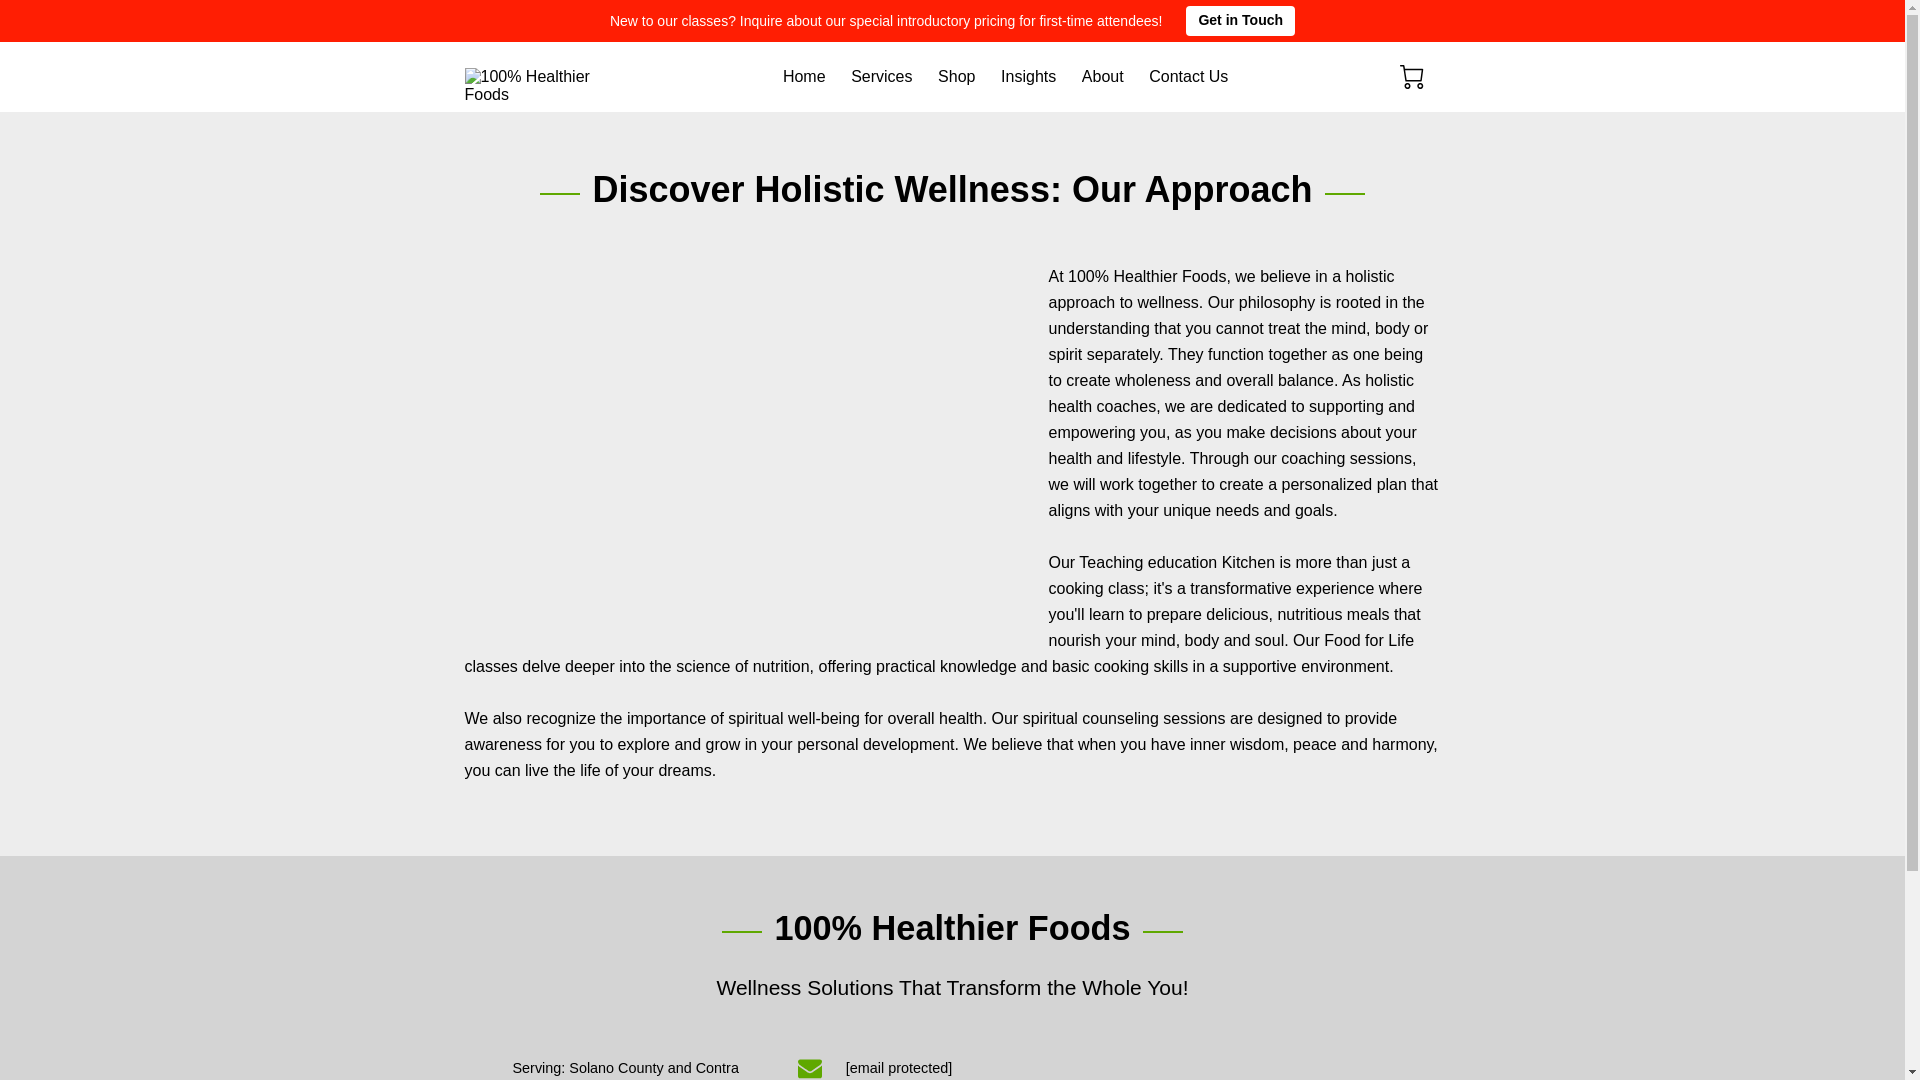 The width and height of the screenshot is (1920, 1080). Describe the element at coordinates (881, 77) in the screenshot. I see `Services` at that location.